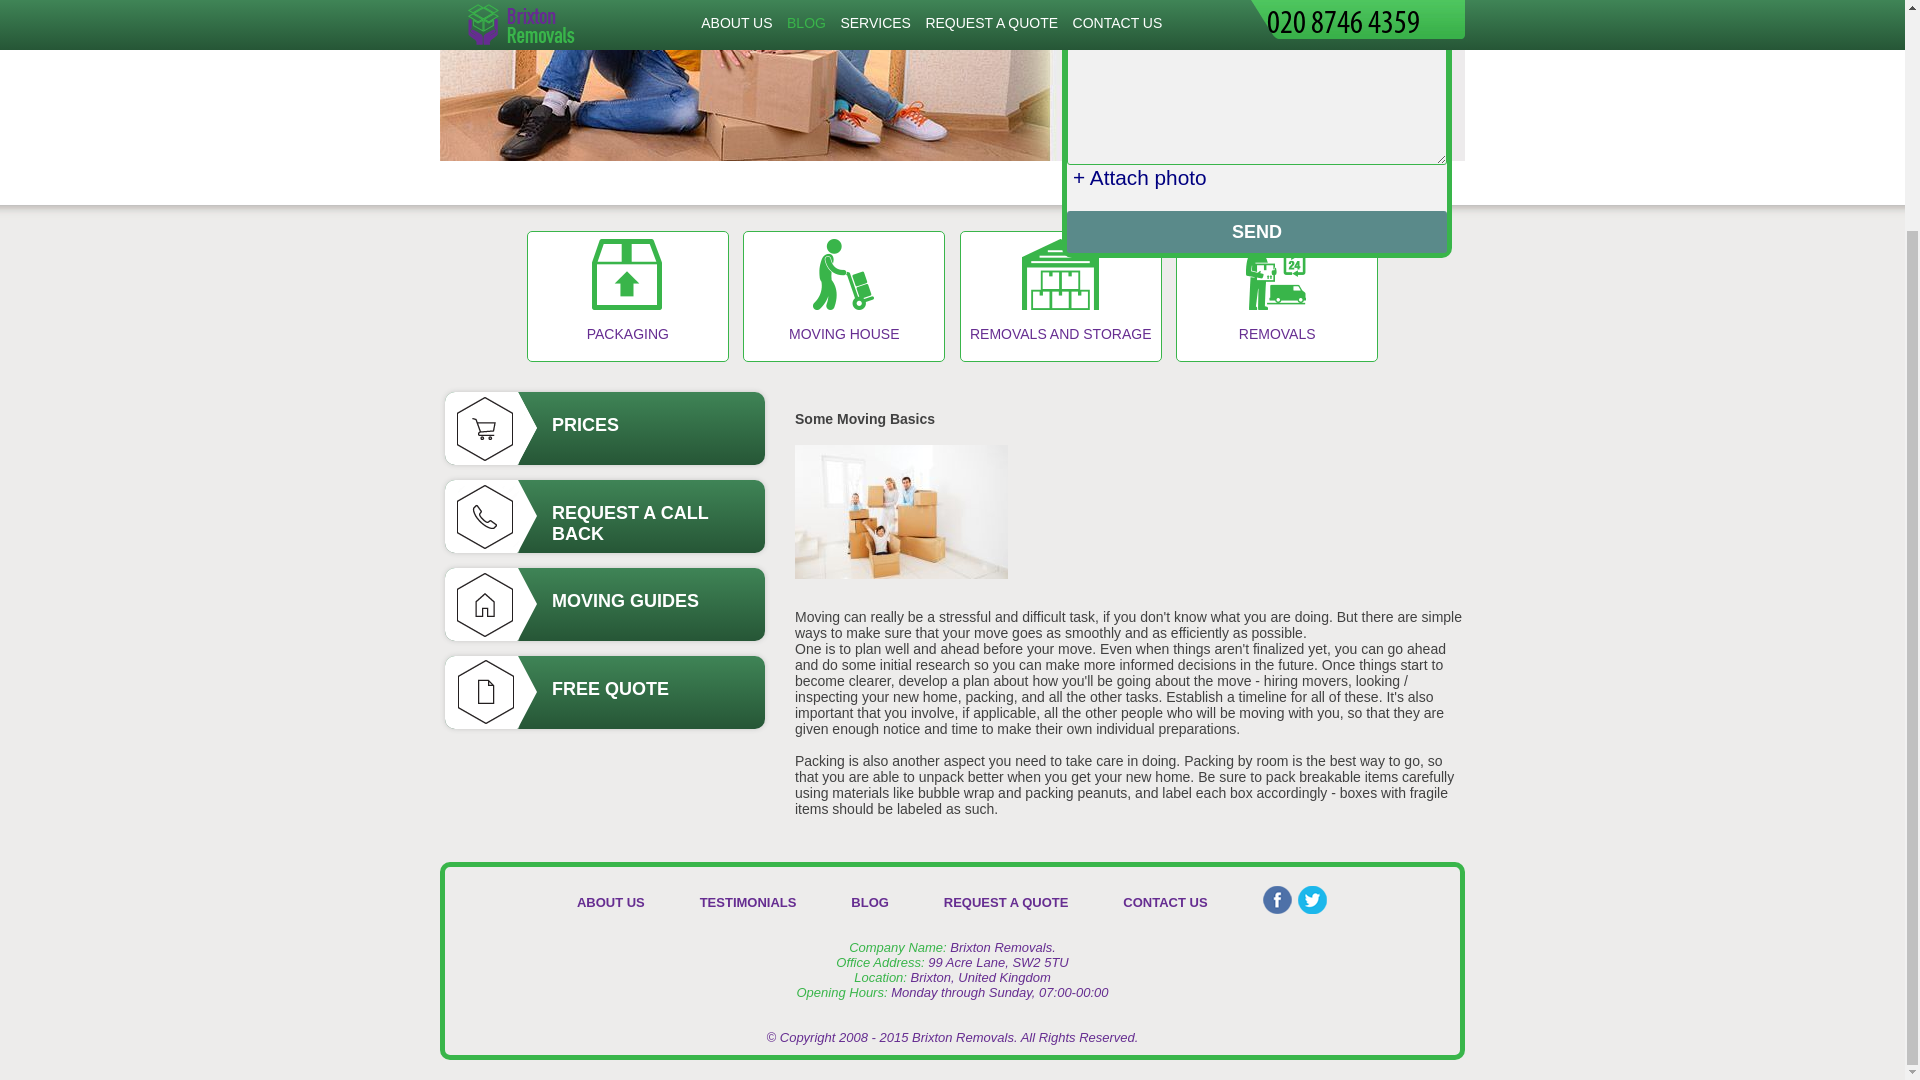  I want to click on SEND, so click(1257, 231).